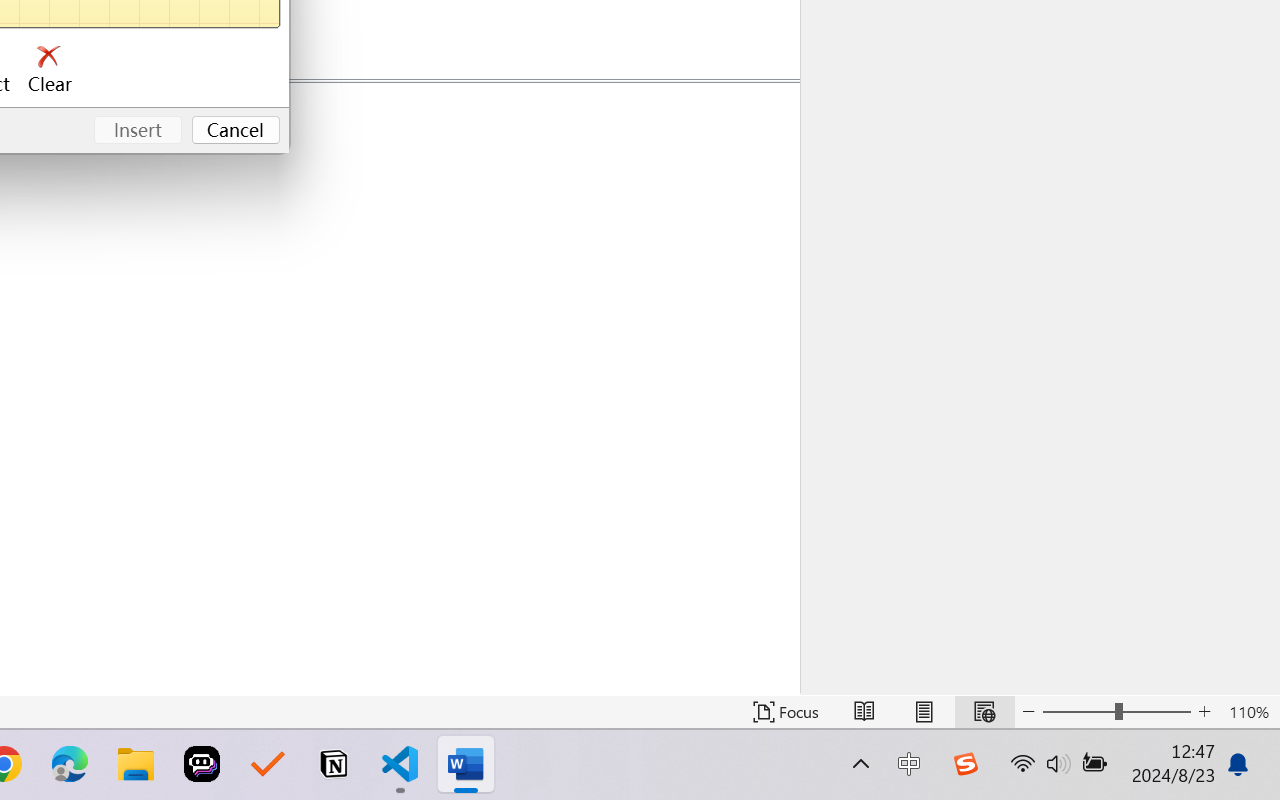  What do you see at coordinates (70, 764) in the screenshot?
I see `Microsoft Edge` at bounding box center [70, 764].